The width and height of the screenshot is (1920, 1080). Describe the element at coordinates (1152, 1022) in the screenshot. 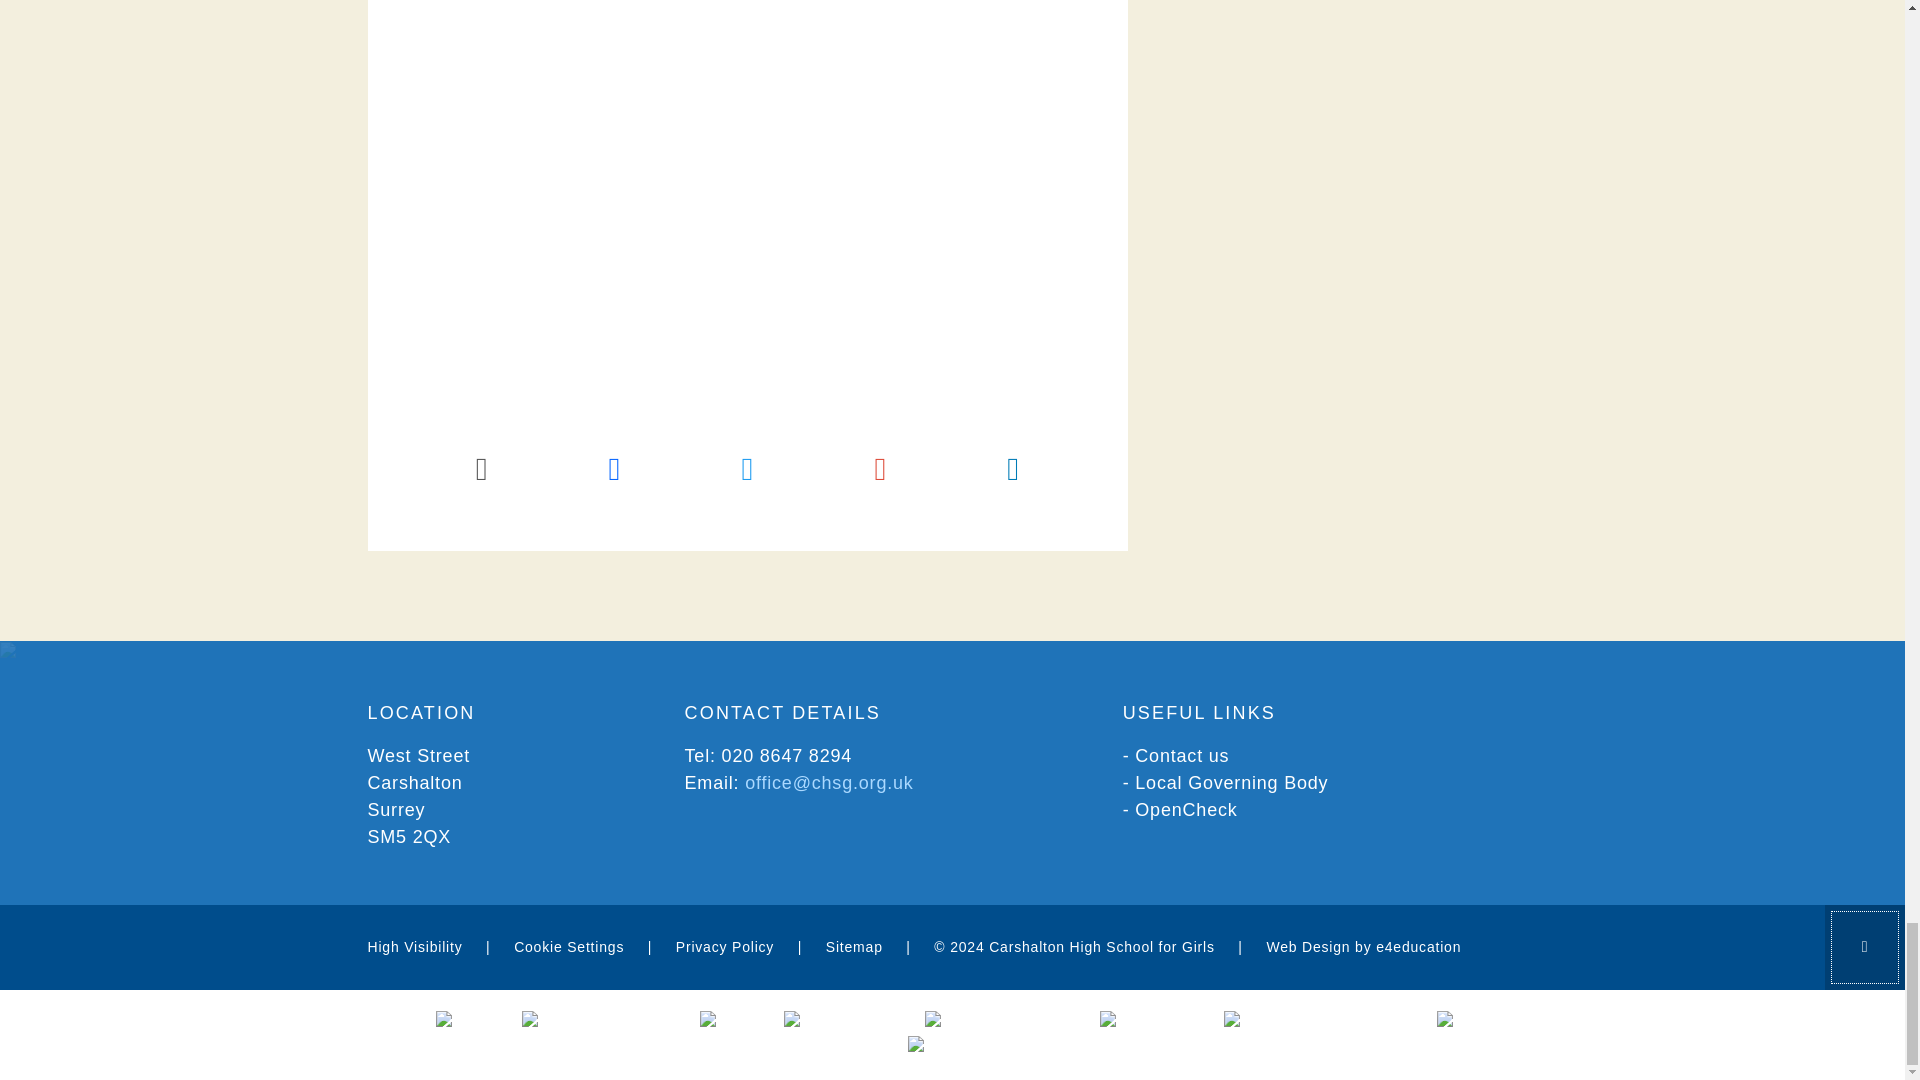

I see `Humanities` at that location.